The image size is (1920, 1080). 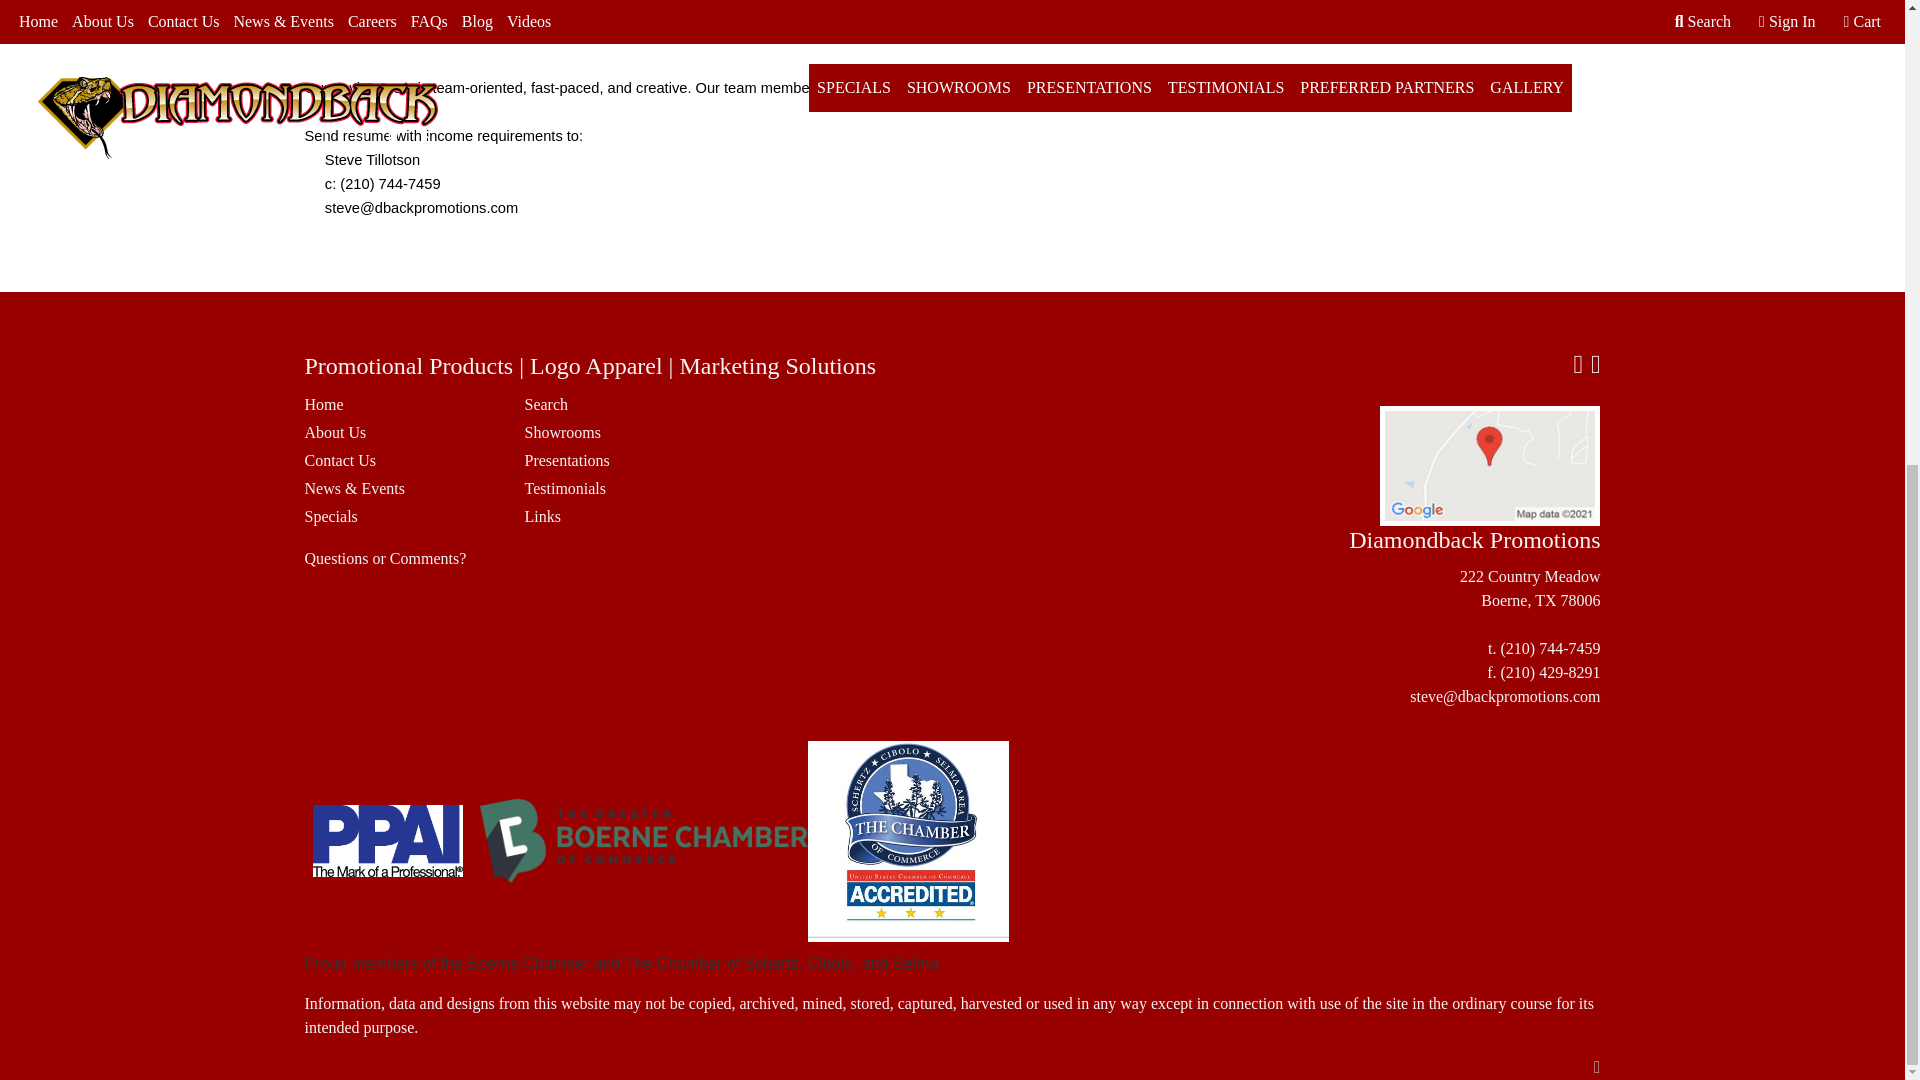 What do you see at coordinates (1596, 366) in the screenshot?
I see `Visit us on LinkedIn` at bounding box center [1596, 366].